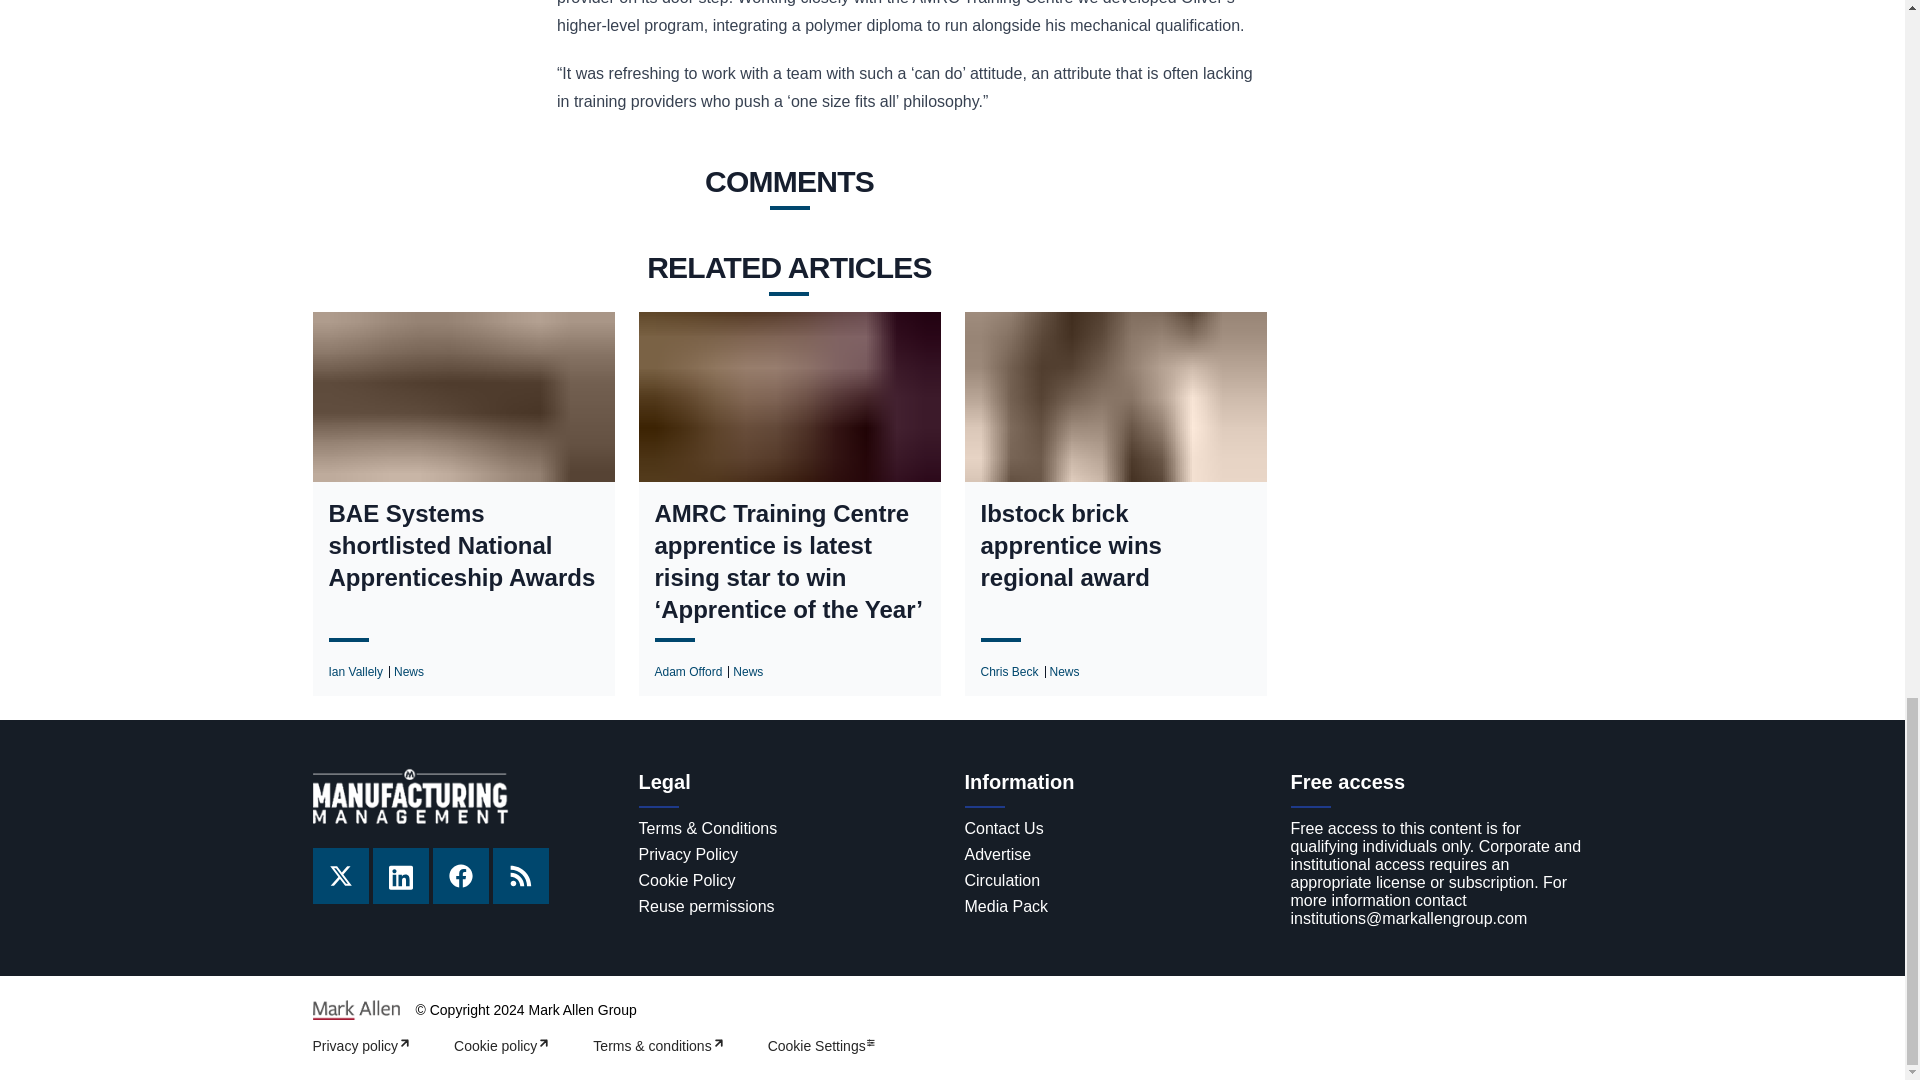 The height and width of the screenshot is (1080, 1920). I want to click on News, so click(748, 672).